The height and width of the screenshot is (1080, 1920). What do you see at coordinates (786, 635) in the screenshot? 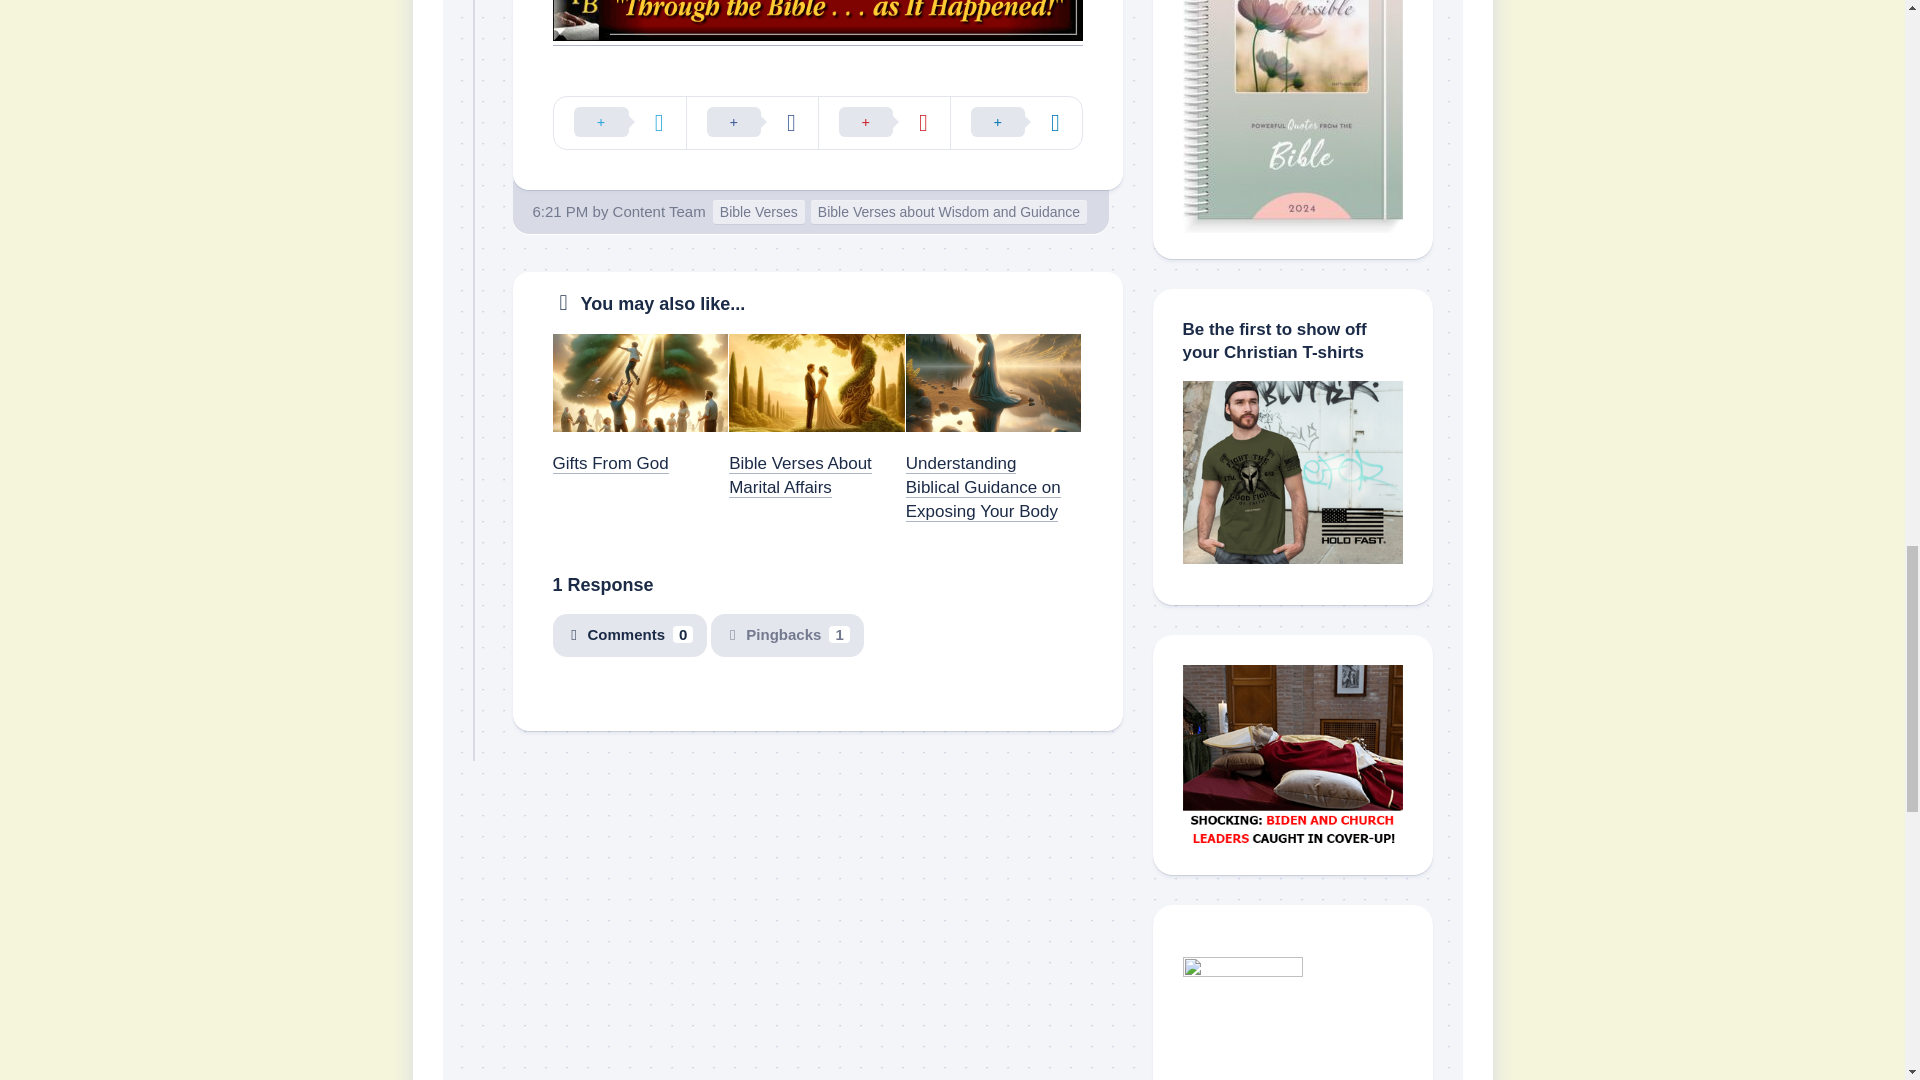
I see `Pingbacks1` at bounding box center [786, 635].